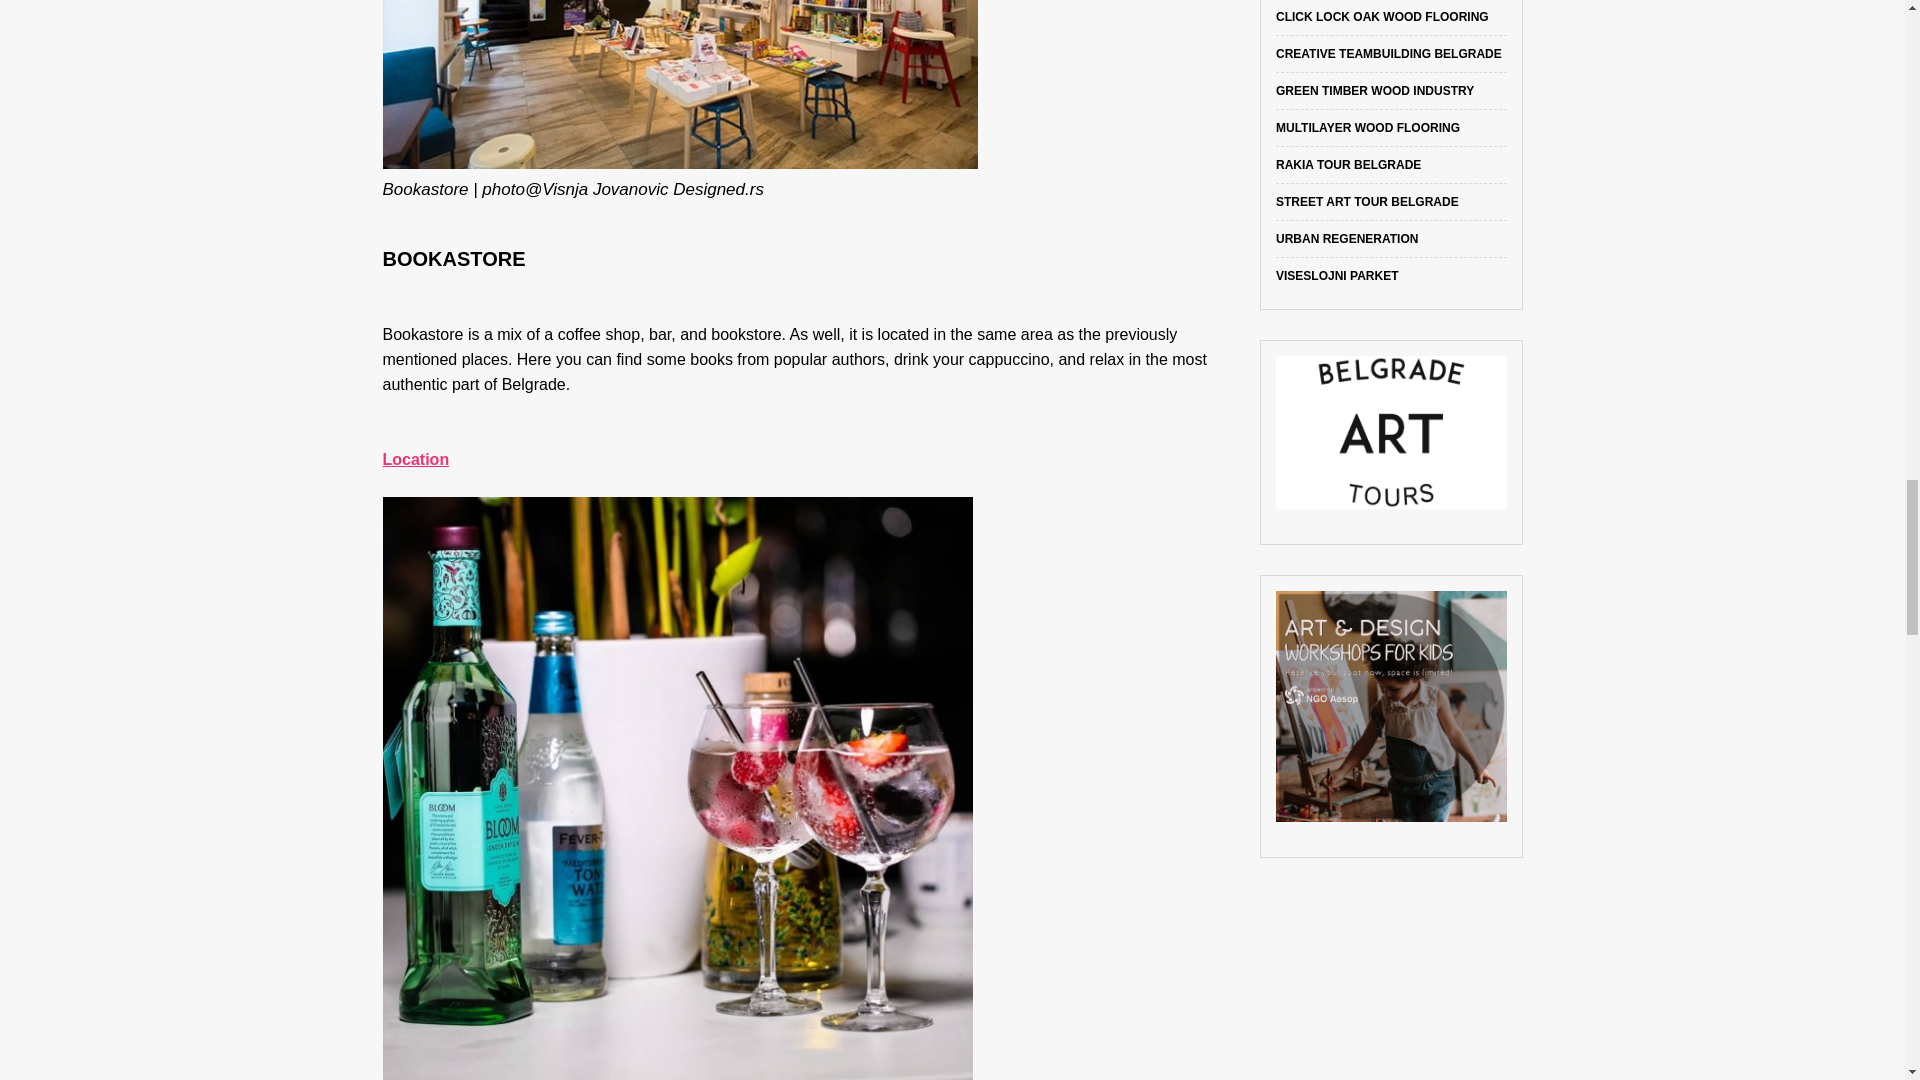 The image size is (1920, 1080). I want to click on Belgrade Rakia Tour , so click(1348, 164).